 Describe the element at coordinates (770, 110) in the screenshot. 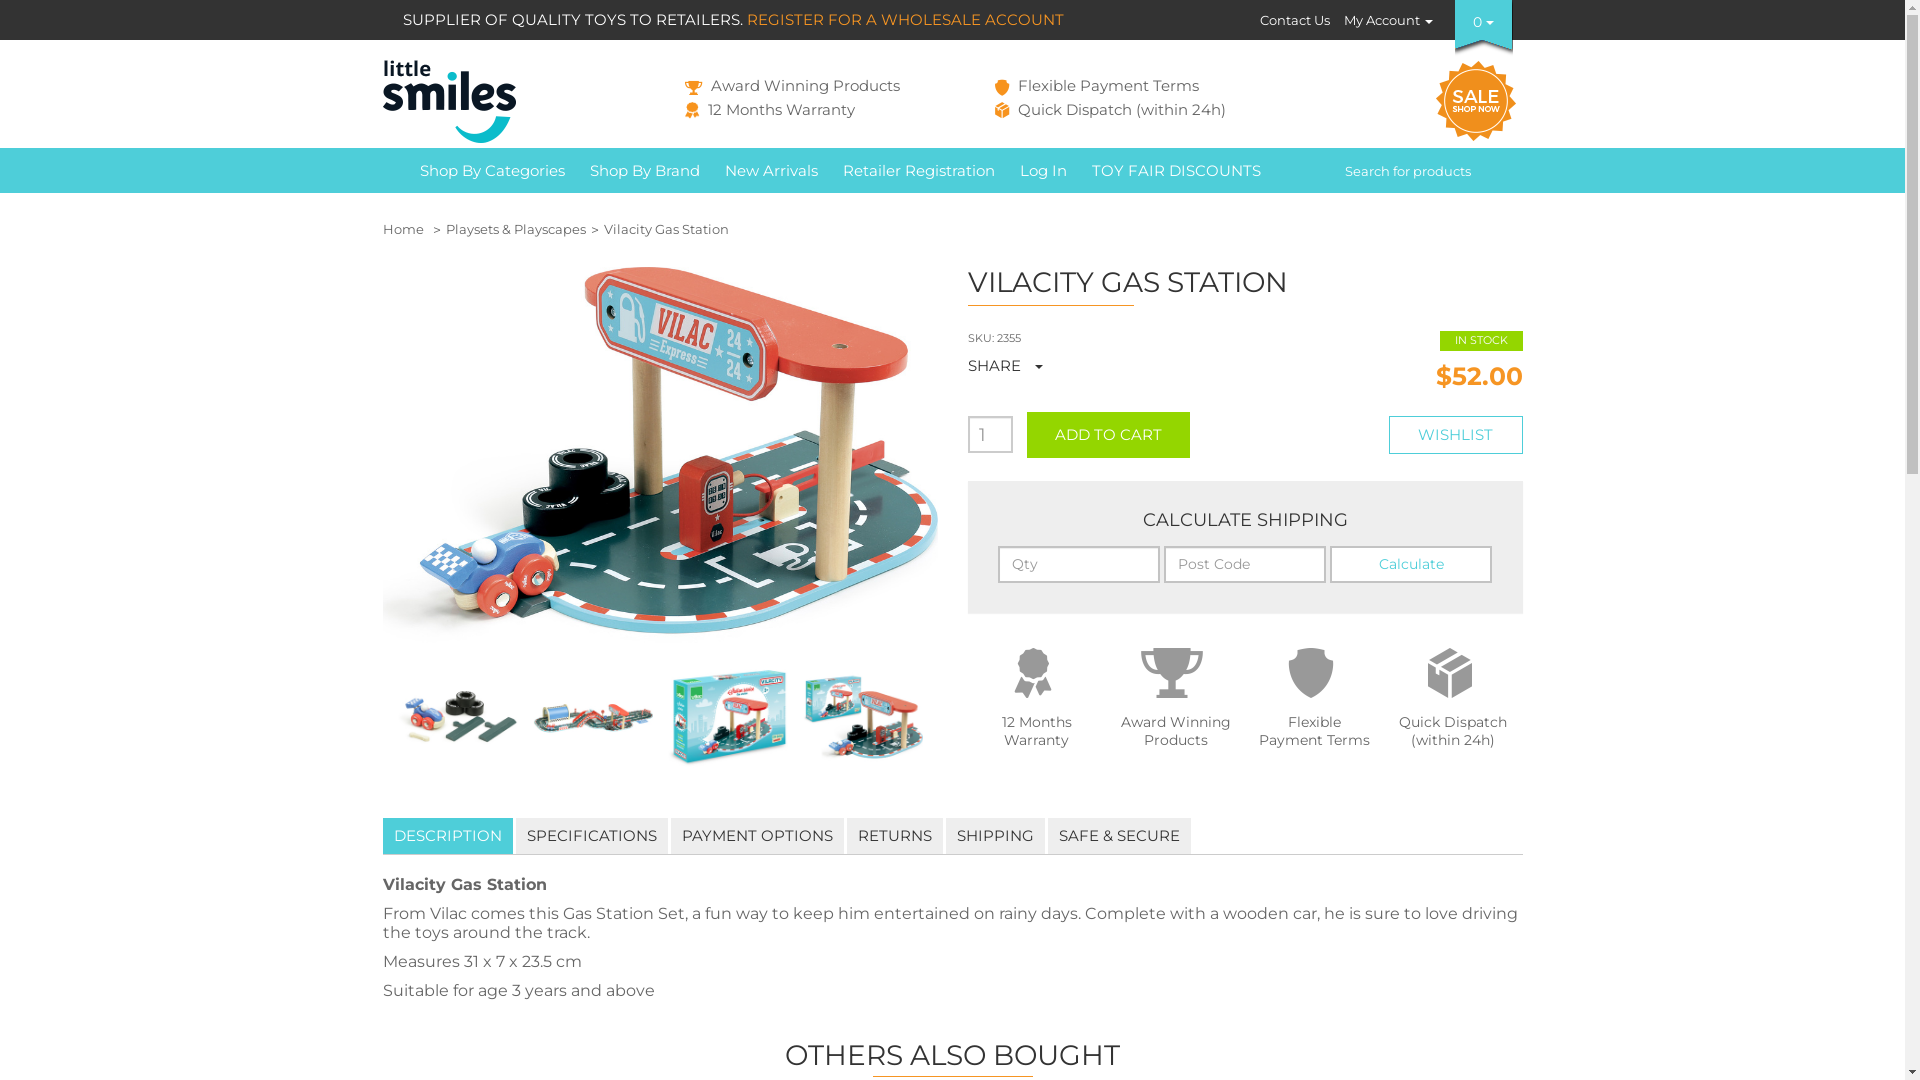

I see `12 Months Warranty` at that location.